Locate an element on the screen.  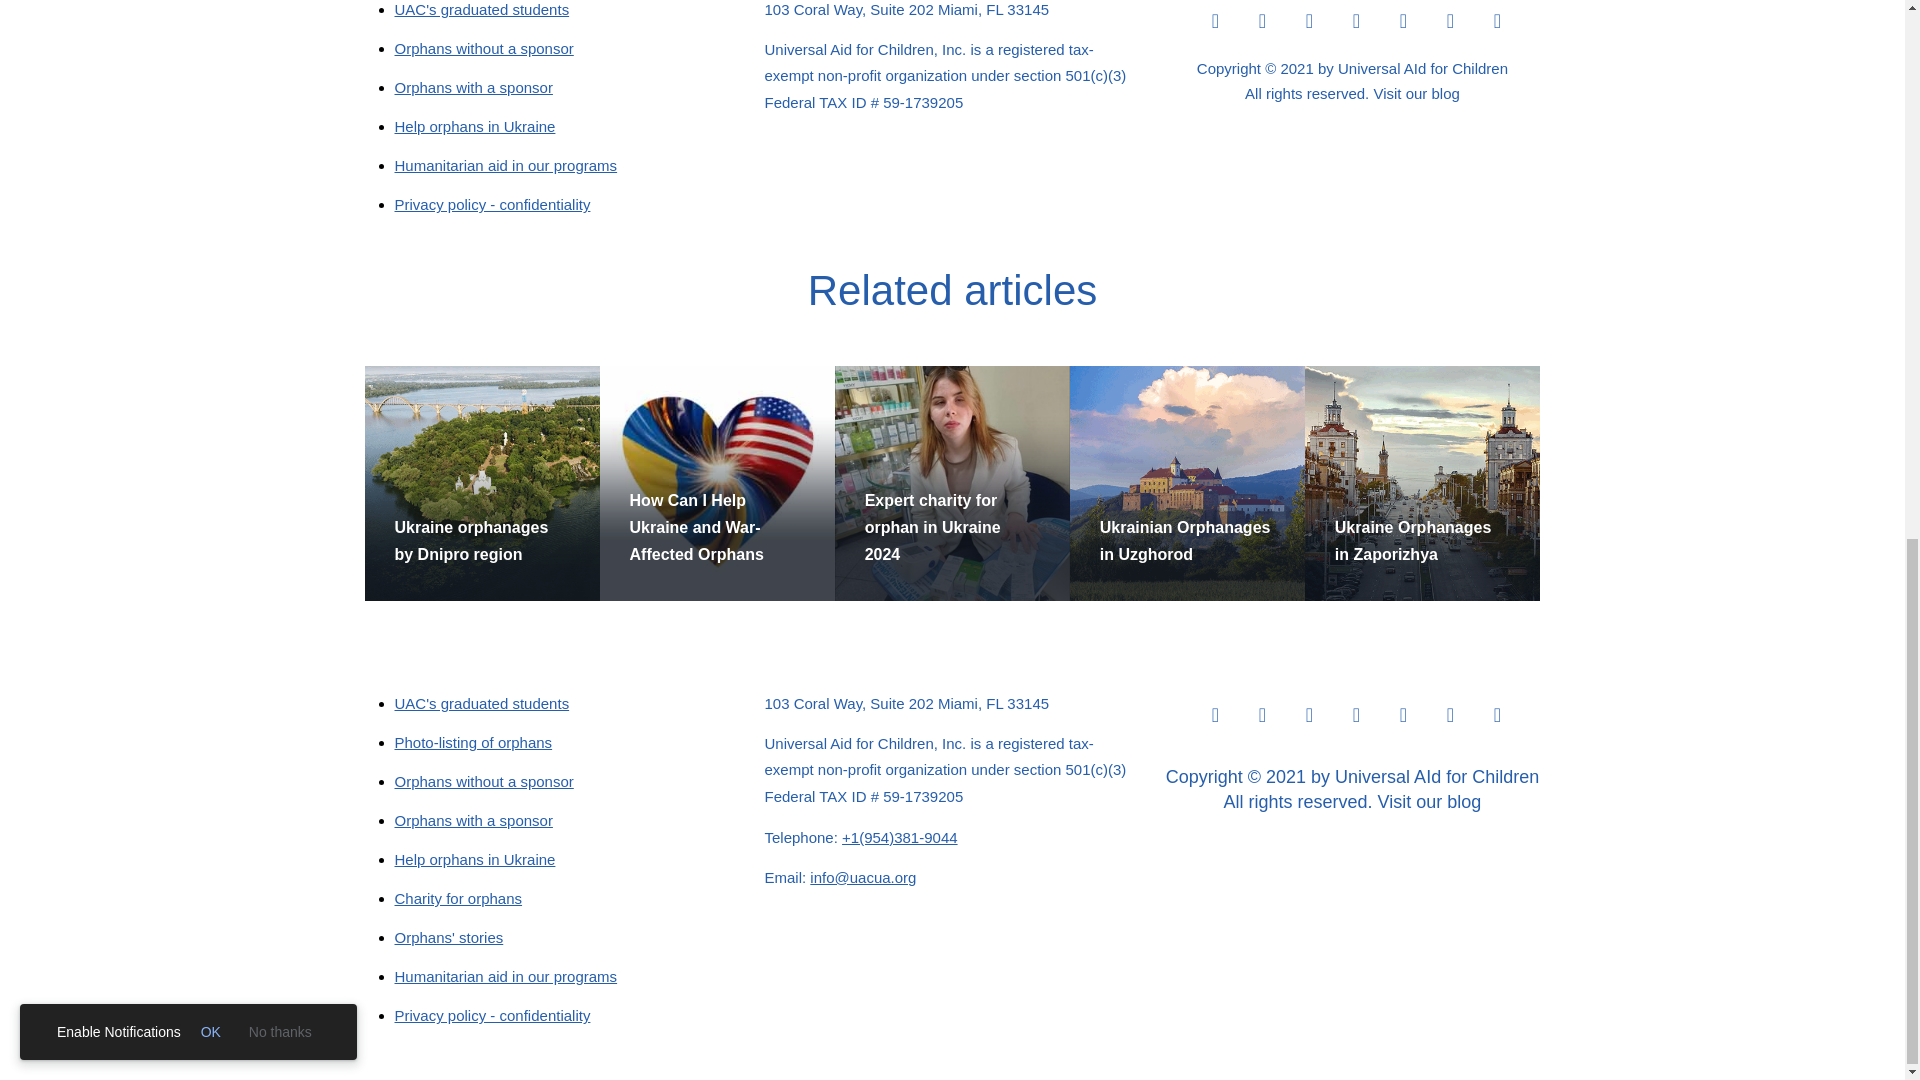
Orphans without a sponsor is located at coordinates (482, 48).